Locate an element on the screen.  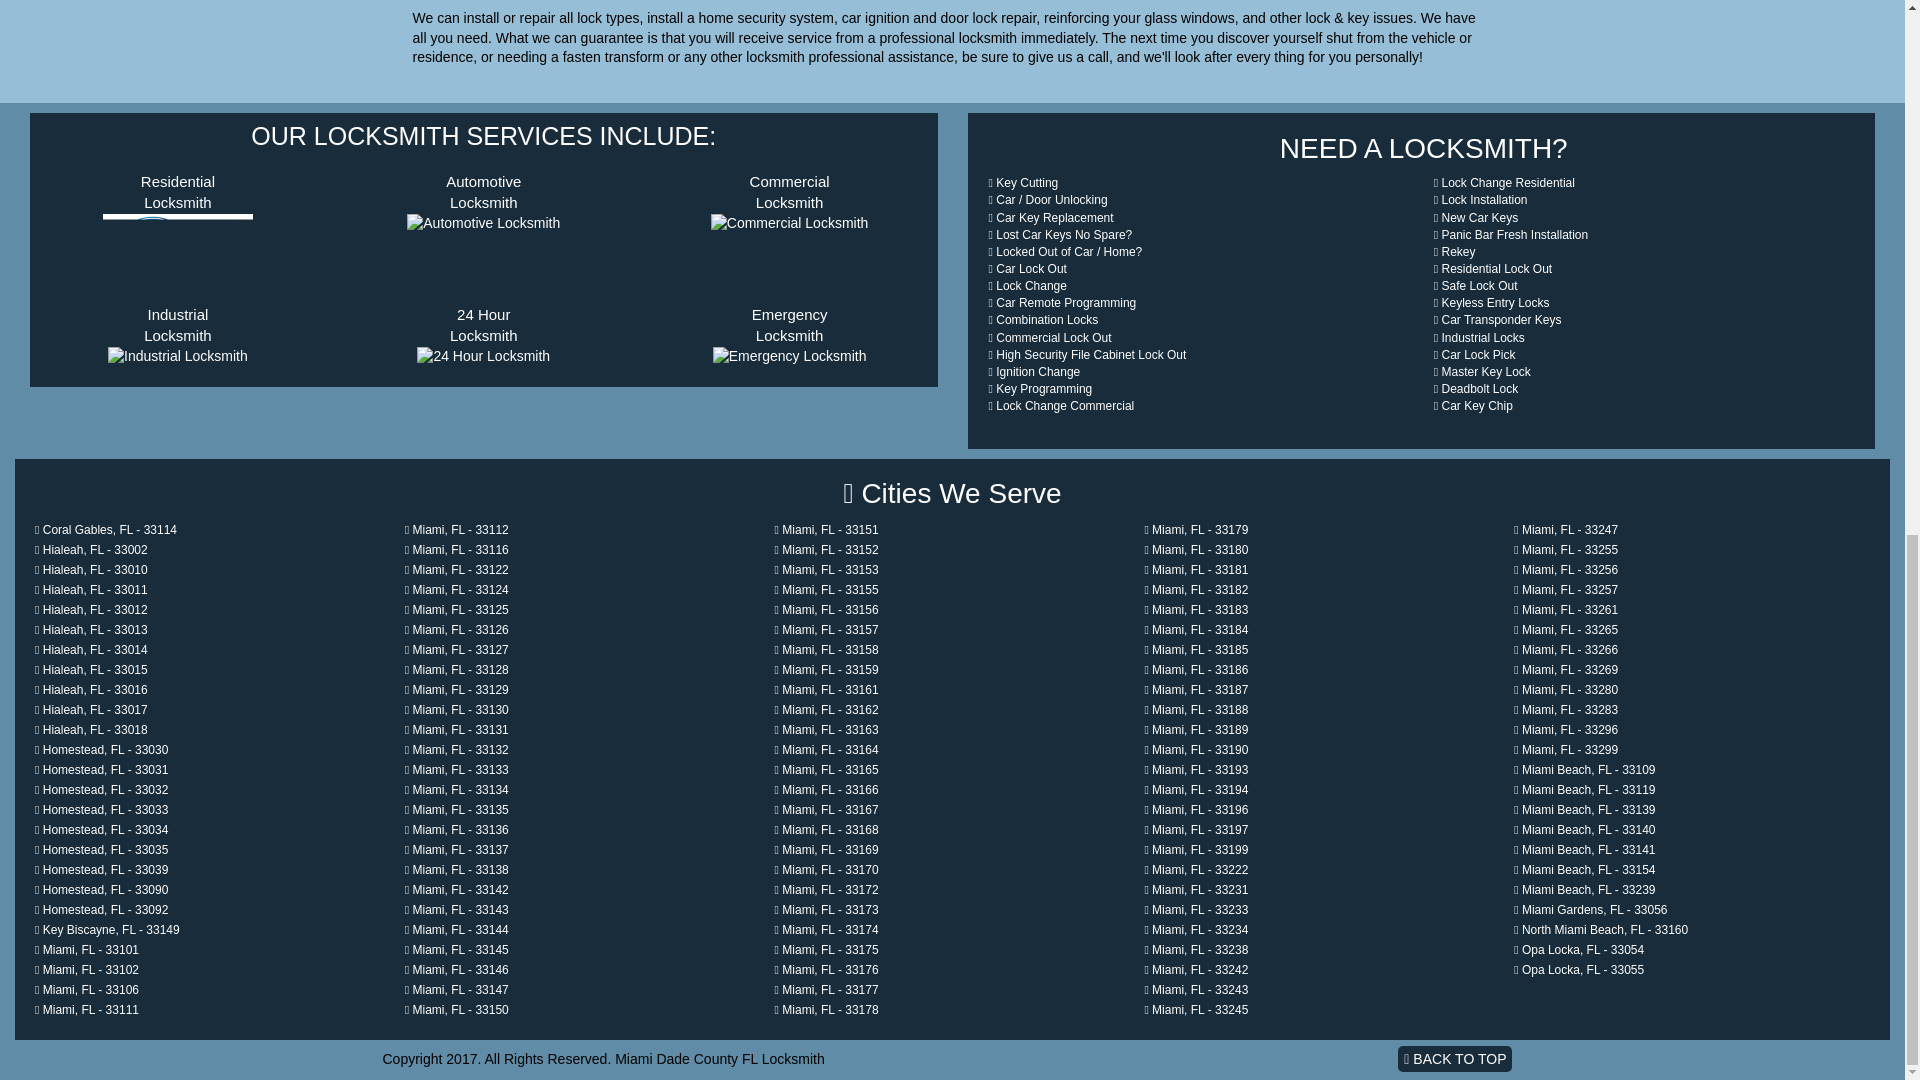
Lock Change Commercial is located at coordinates (177, 356).